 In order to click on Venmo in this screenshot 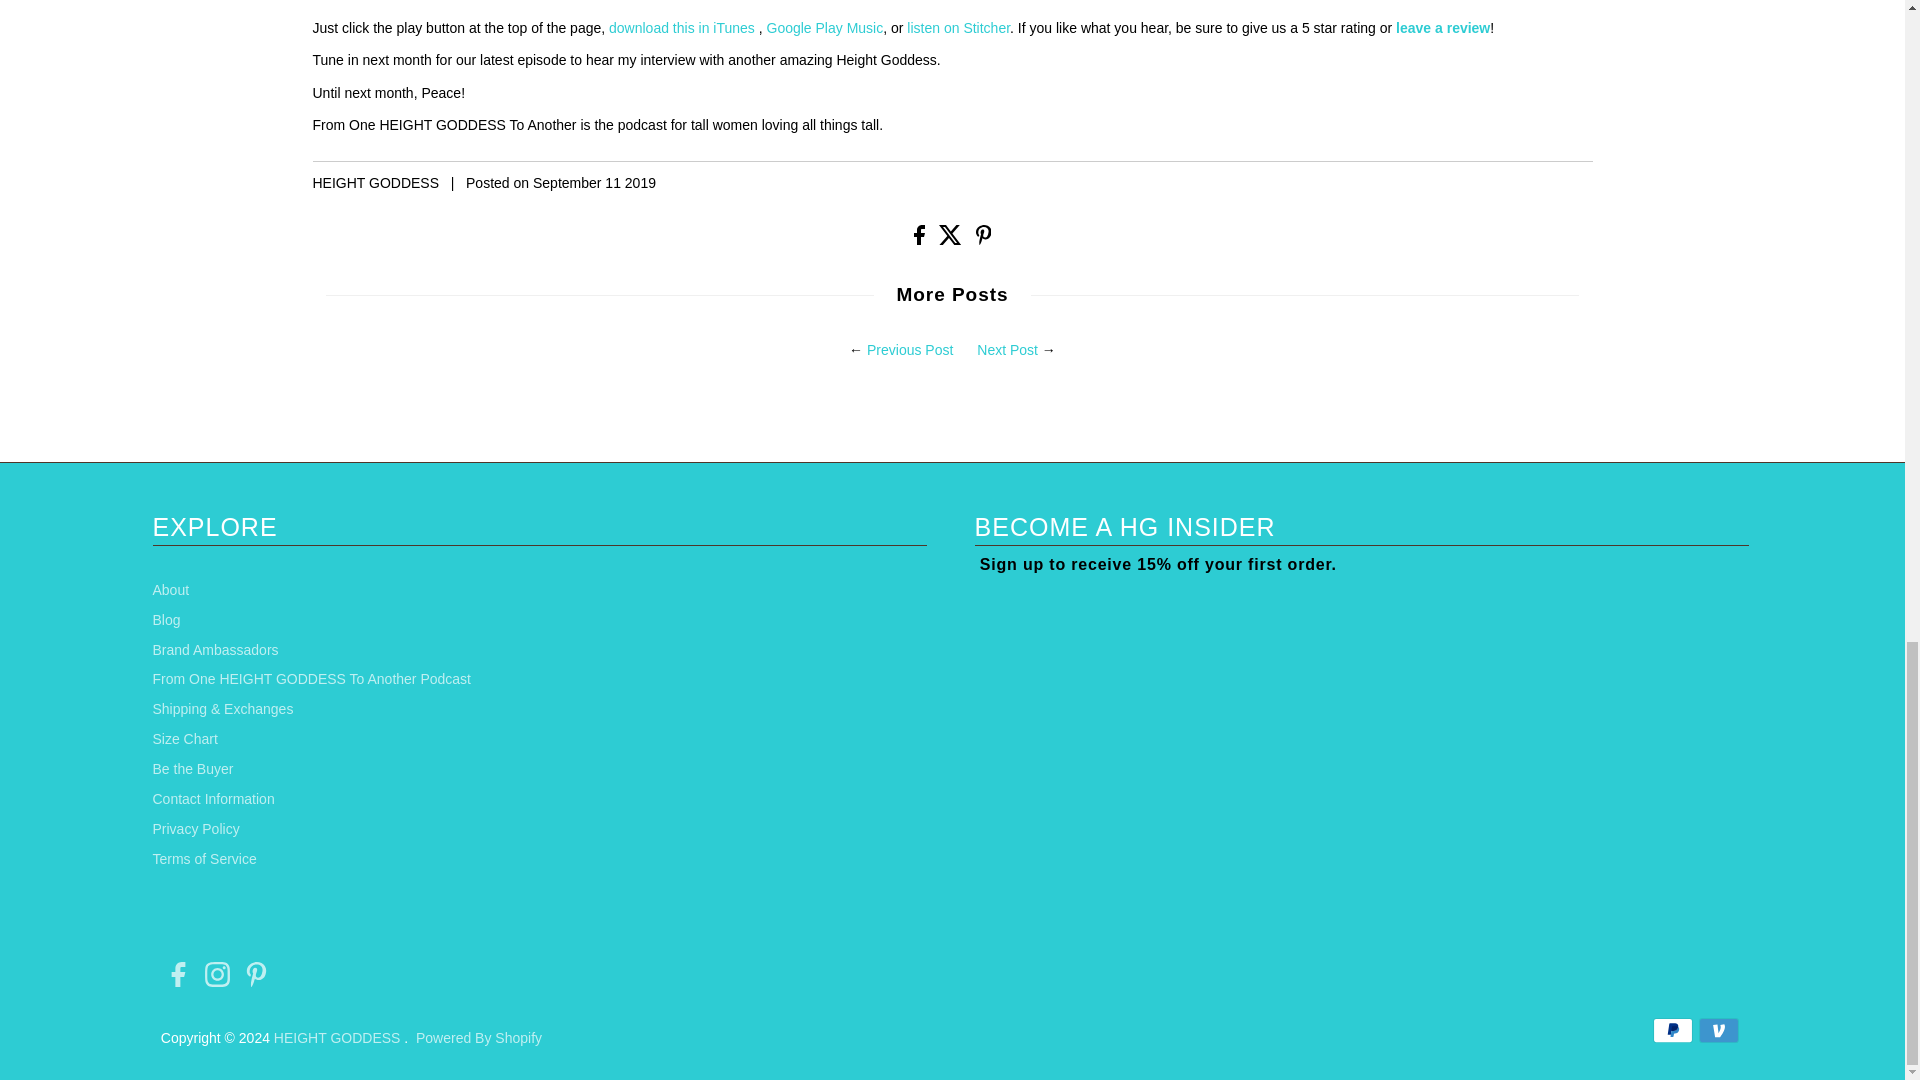, I will do `click(1719, 1030)`.